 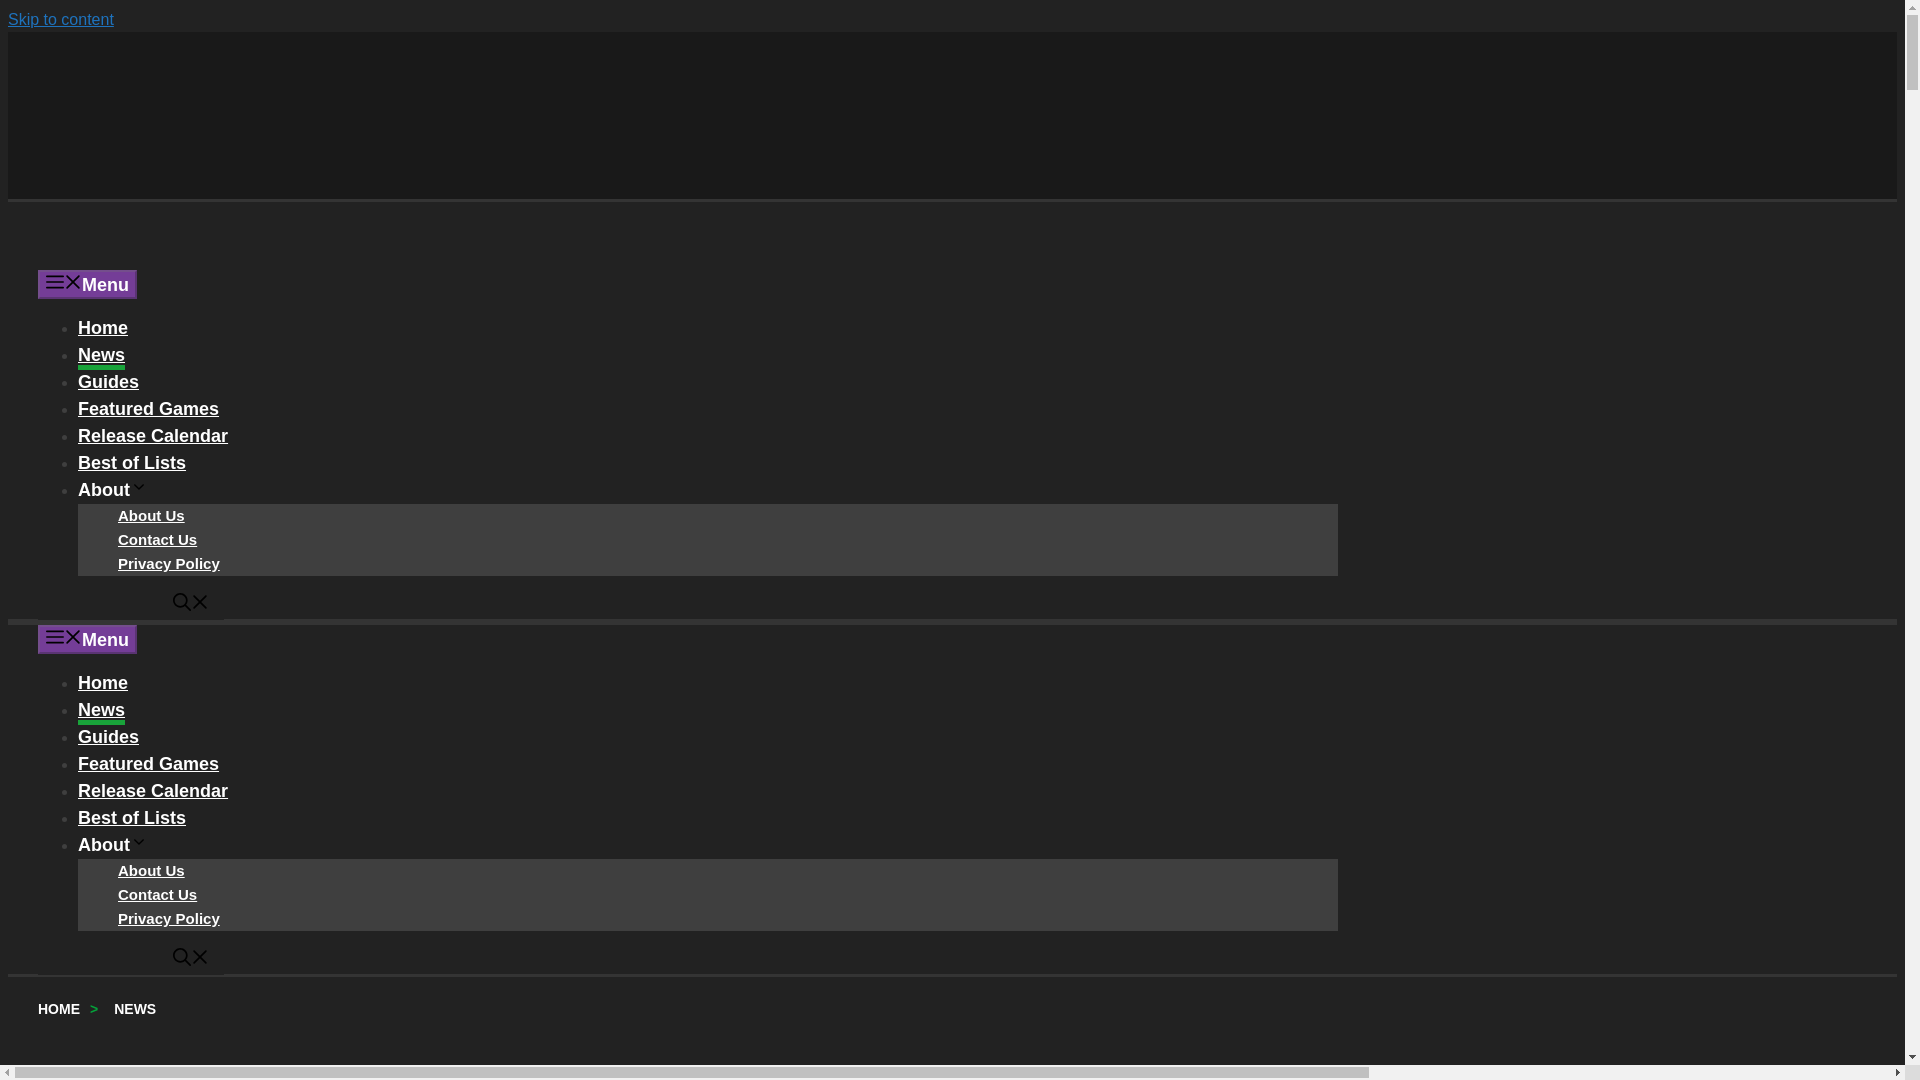 What do you see at coordinates (148, 766) in the screenshot?
I see `Featured Games` at bounding box center [148, 766].